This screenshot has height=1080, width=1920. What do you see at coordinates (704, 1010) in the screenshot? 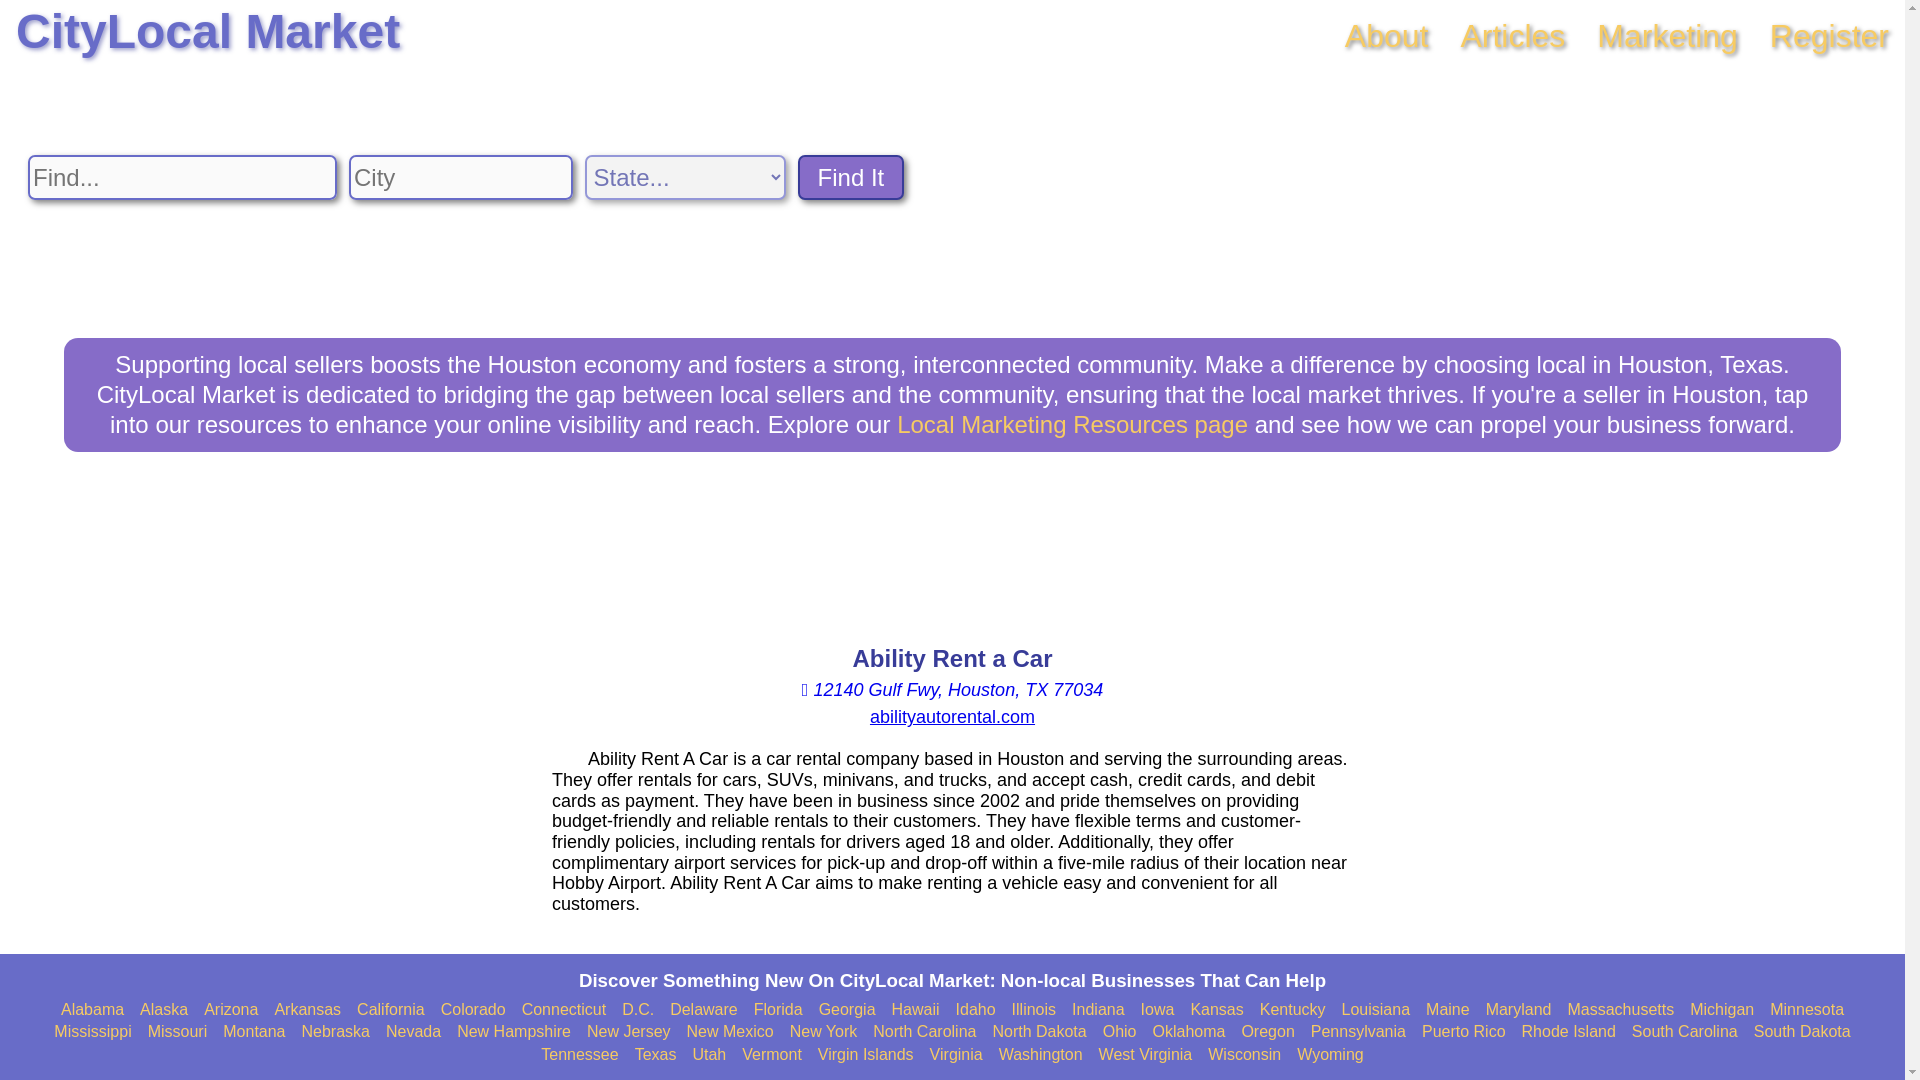
I see `Delaware` at bounding box center [704, 1010].